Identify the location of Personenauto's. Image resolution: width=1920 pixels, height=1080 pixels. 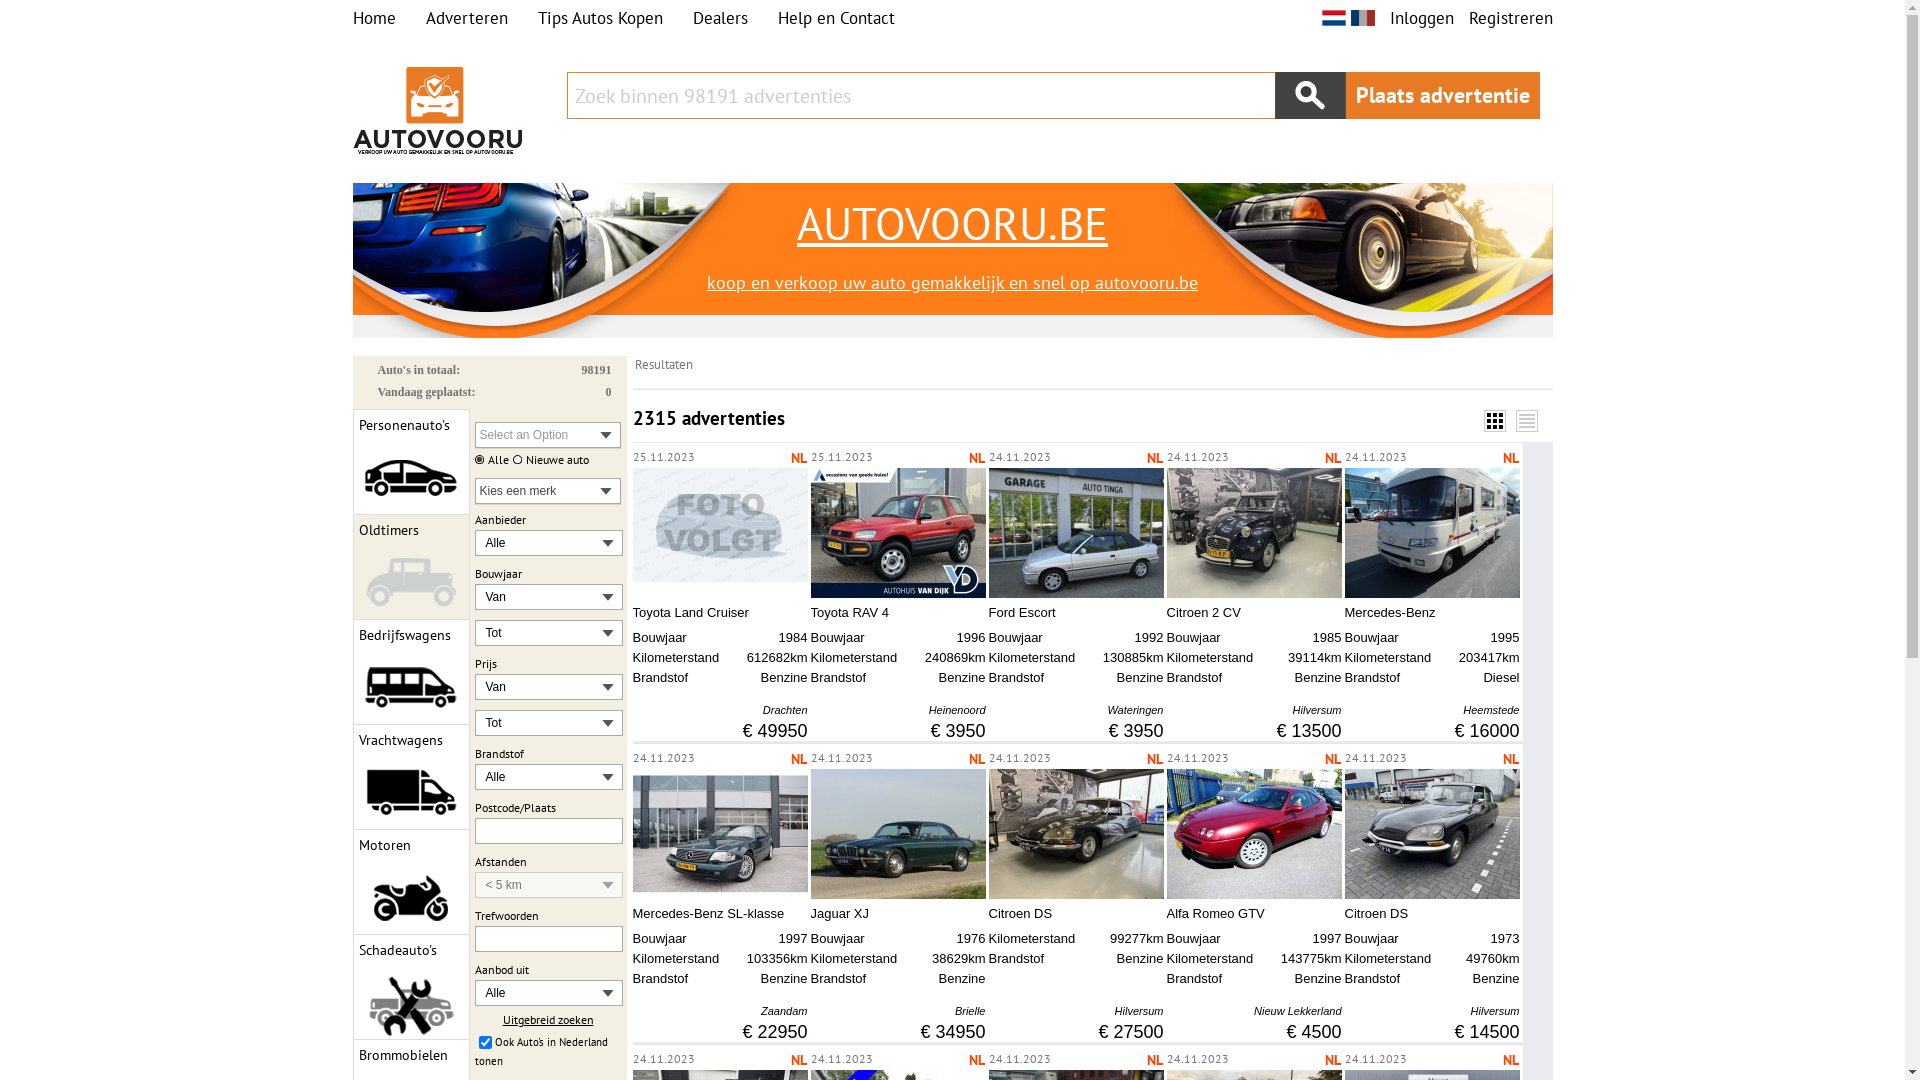
(410, 462).